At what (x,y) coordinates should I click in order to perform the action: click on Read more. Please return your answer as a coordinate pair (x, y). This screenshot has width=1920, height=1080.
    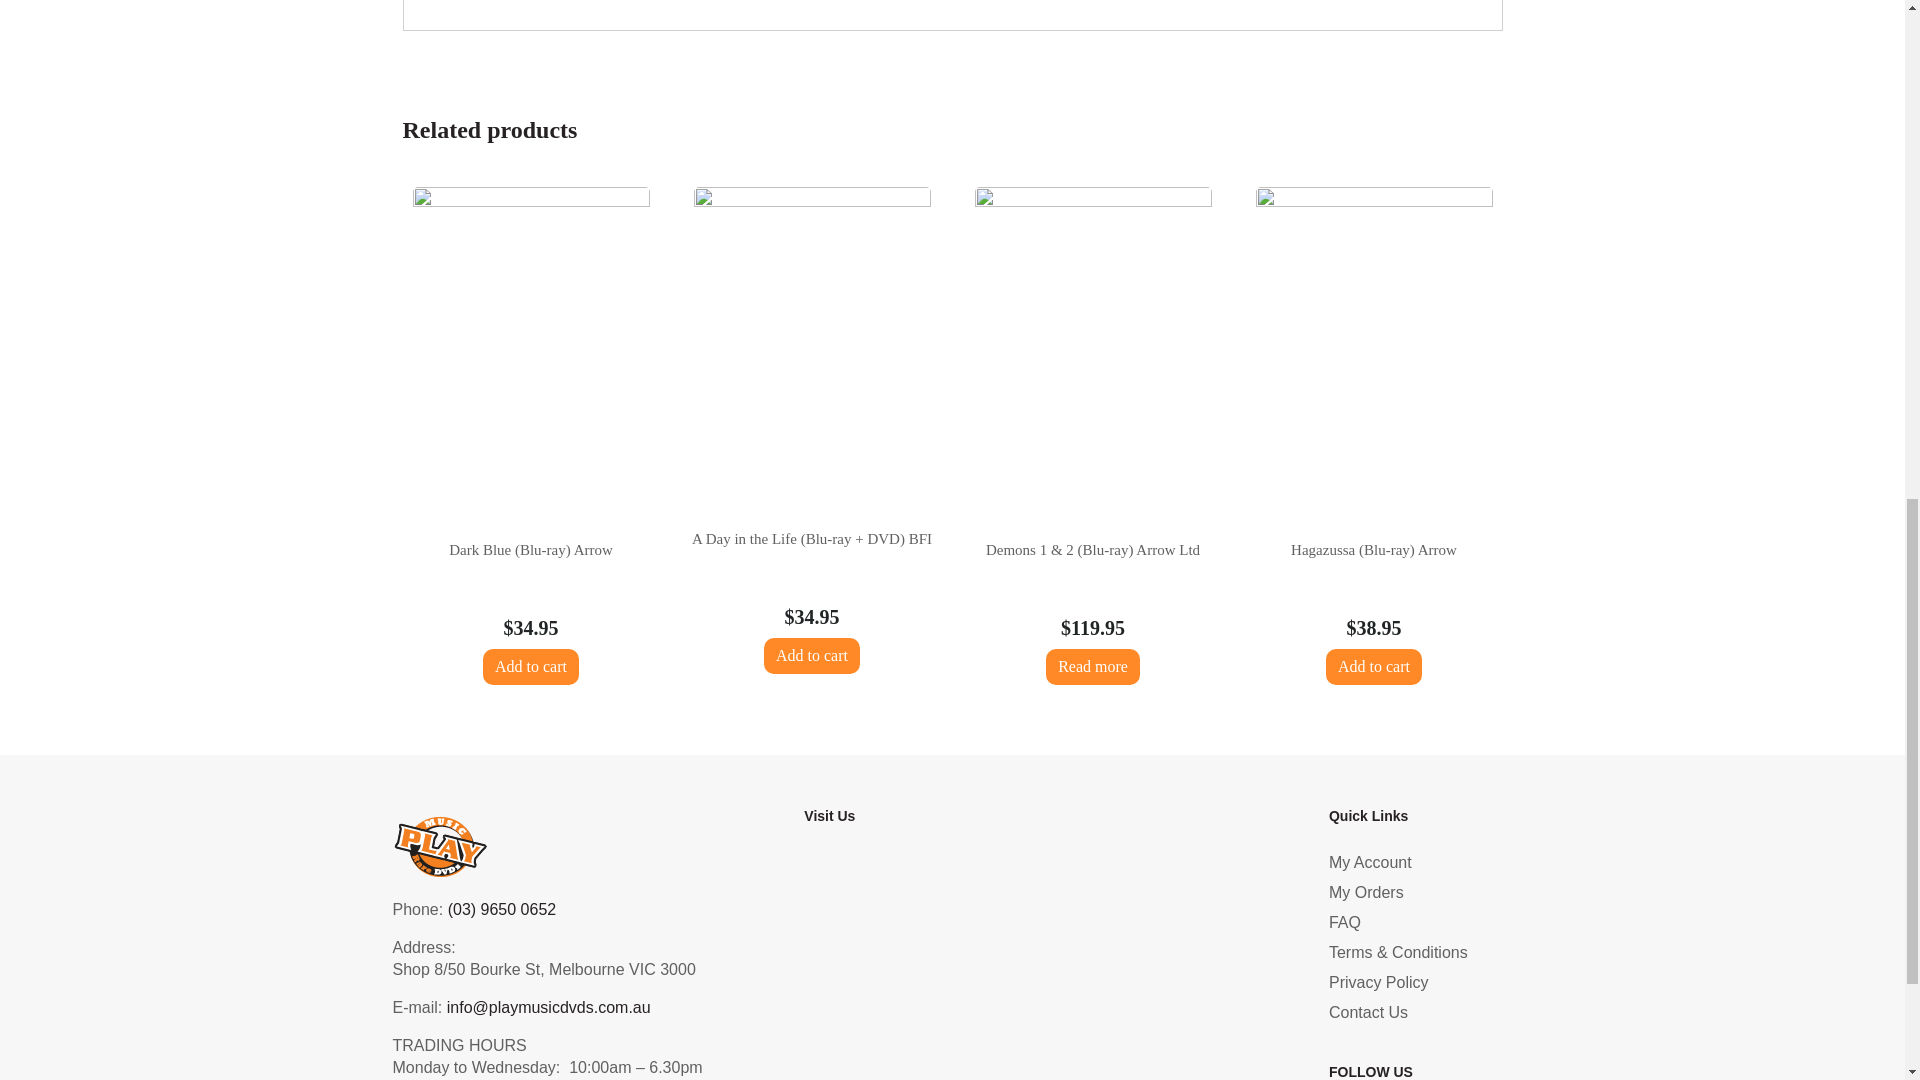
    Looking at the image, I should click on (1093, 666).